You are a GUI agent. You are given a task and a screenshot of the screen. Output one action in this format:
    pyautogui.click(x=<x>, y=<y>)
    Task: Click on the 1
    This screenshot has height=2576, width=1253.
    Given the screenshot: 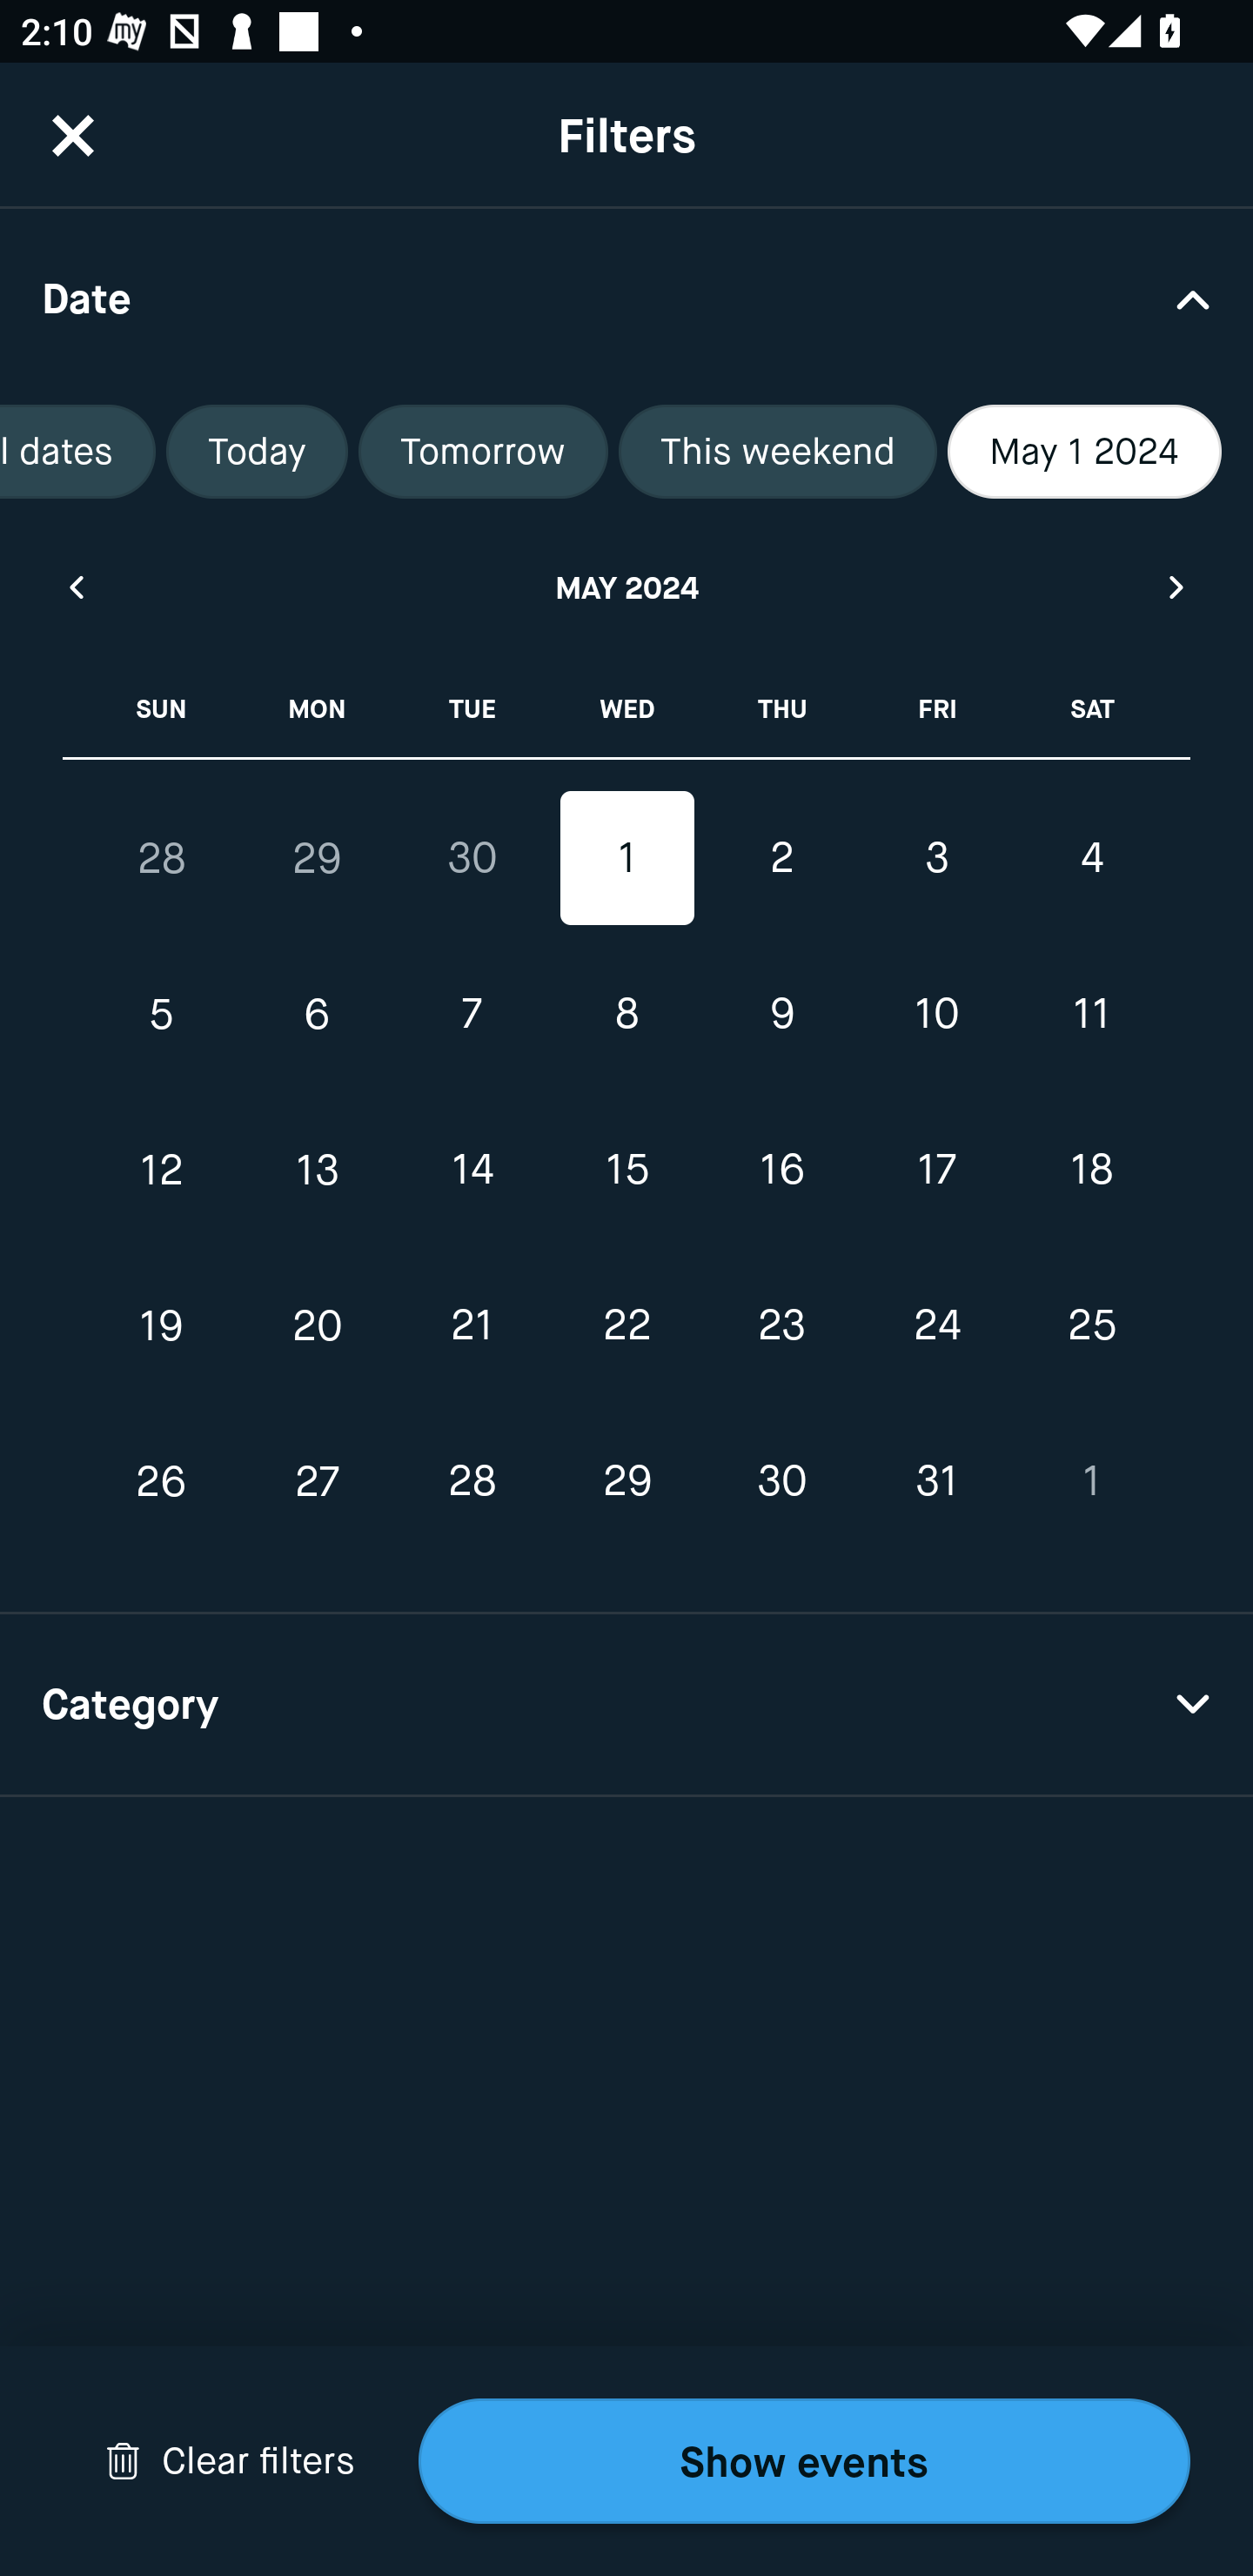 What is the action you would take?
    pyautogui.click(x=626, y=857)
    